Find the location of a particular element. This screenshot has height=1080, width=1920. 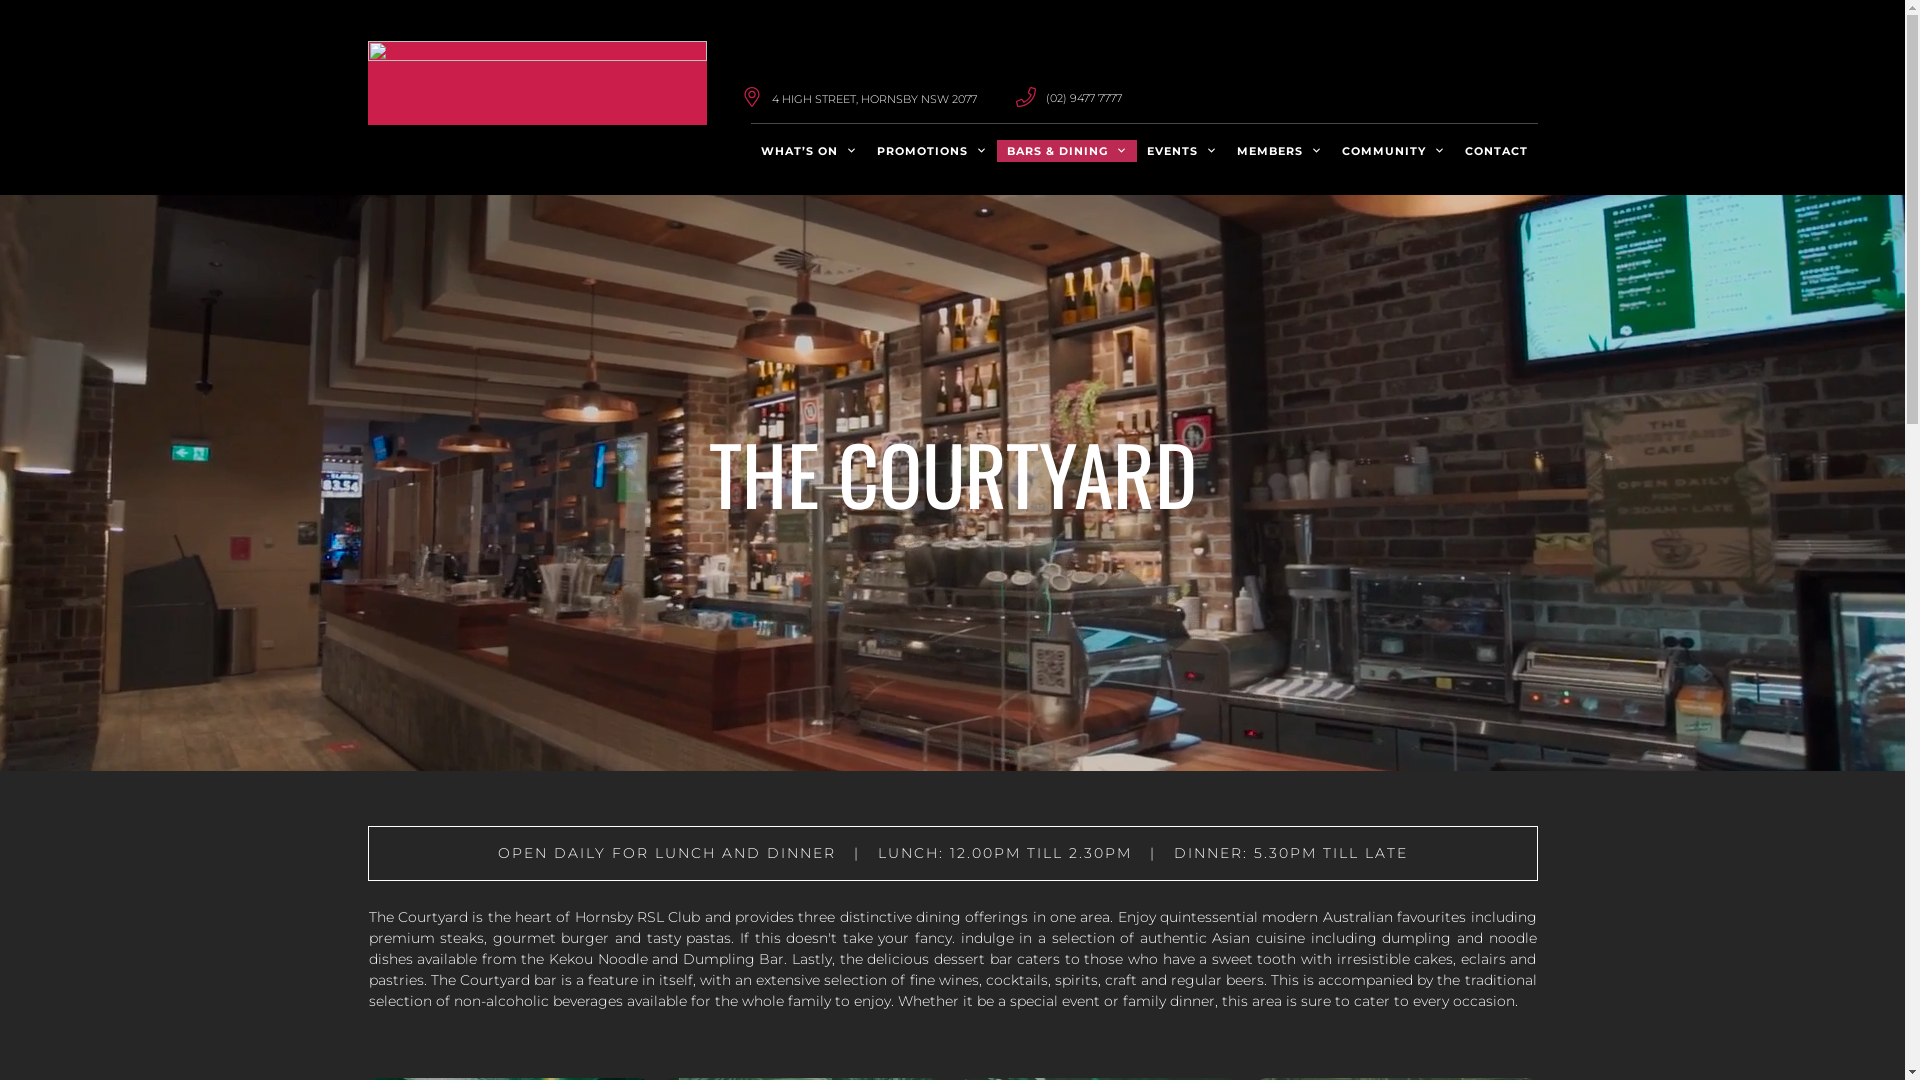

MEMBERS is located at coordinates (1278, 151).